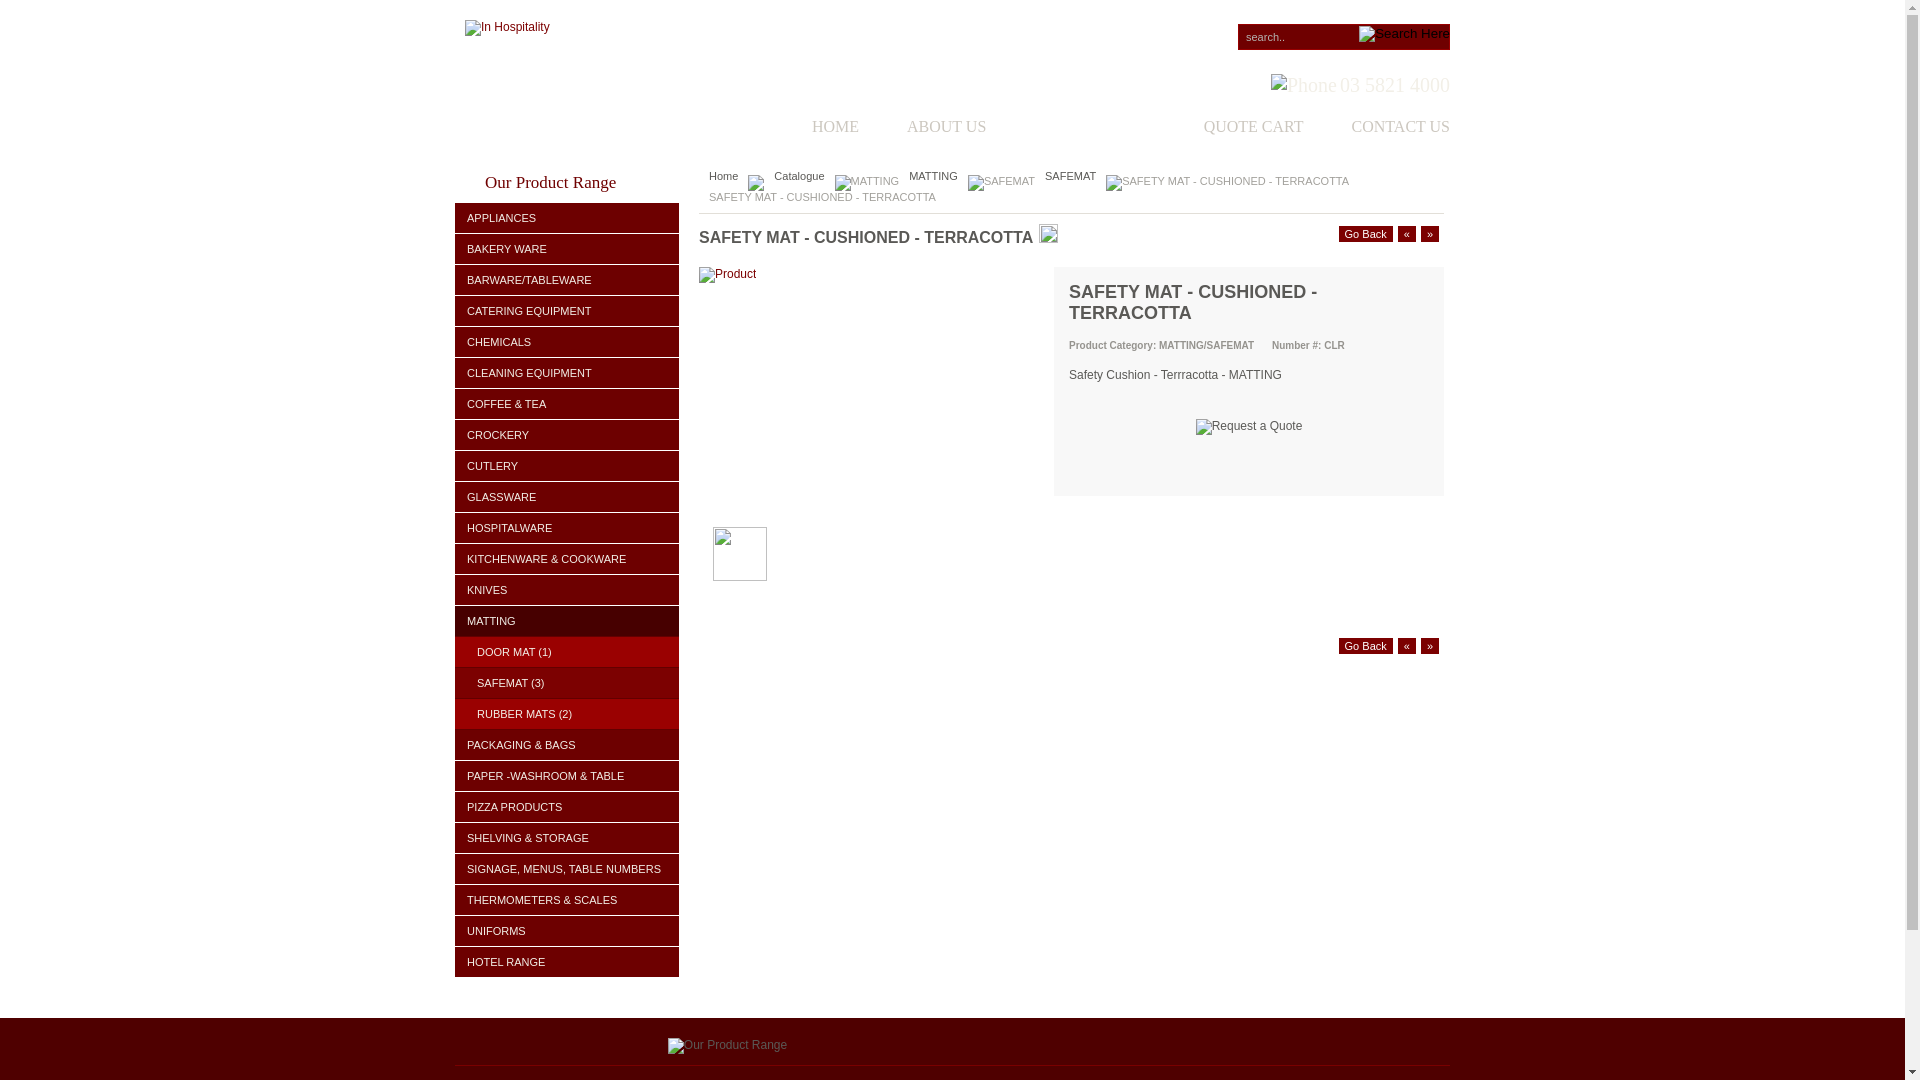 The width and height of the screenshot is (1920, 1080). Describe the element at coordinates (567, 528) in the screenshot. I see `HOSPITALWARE` at that location.